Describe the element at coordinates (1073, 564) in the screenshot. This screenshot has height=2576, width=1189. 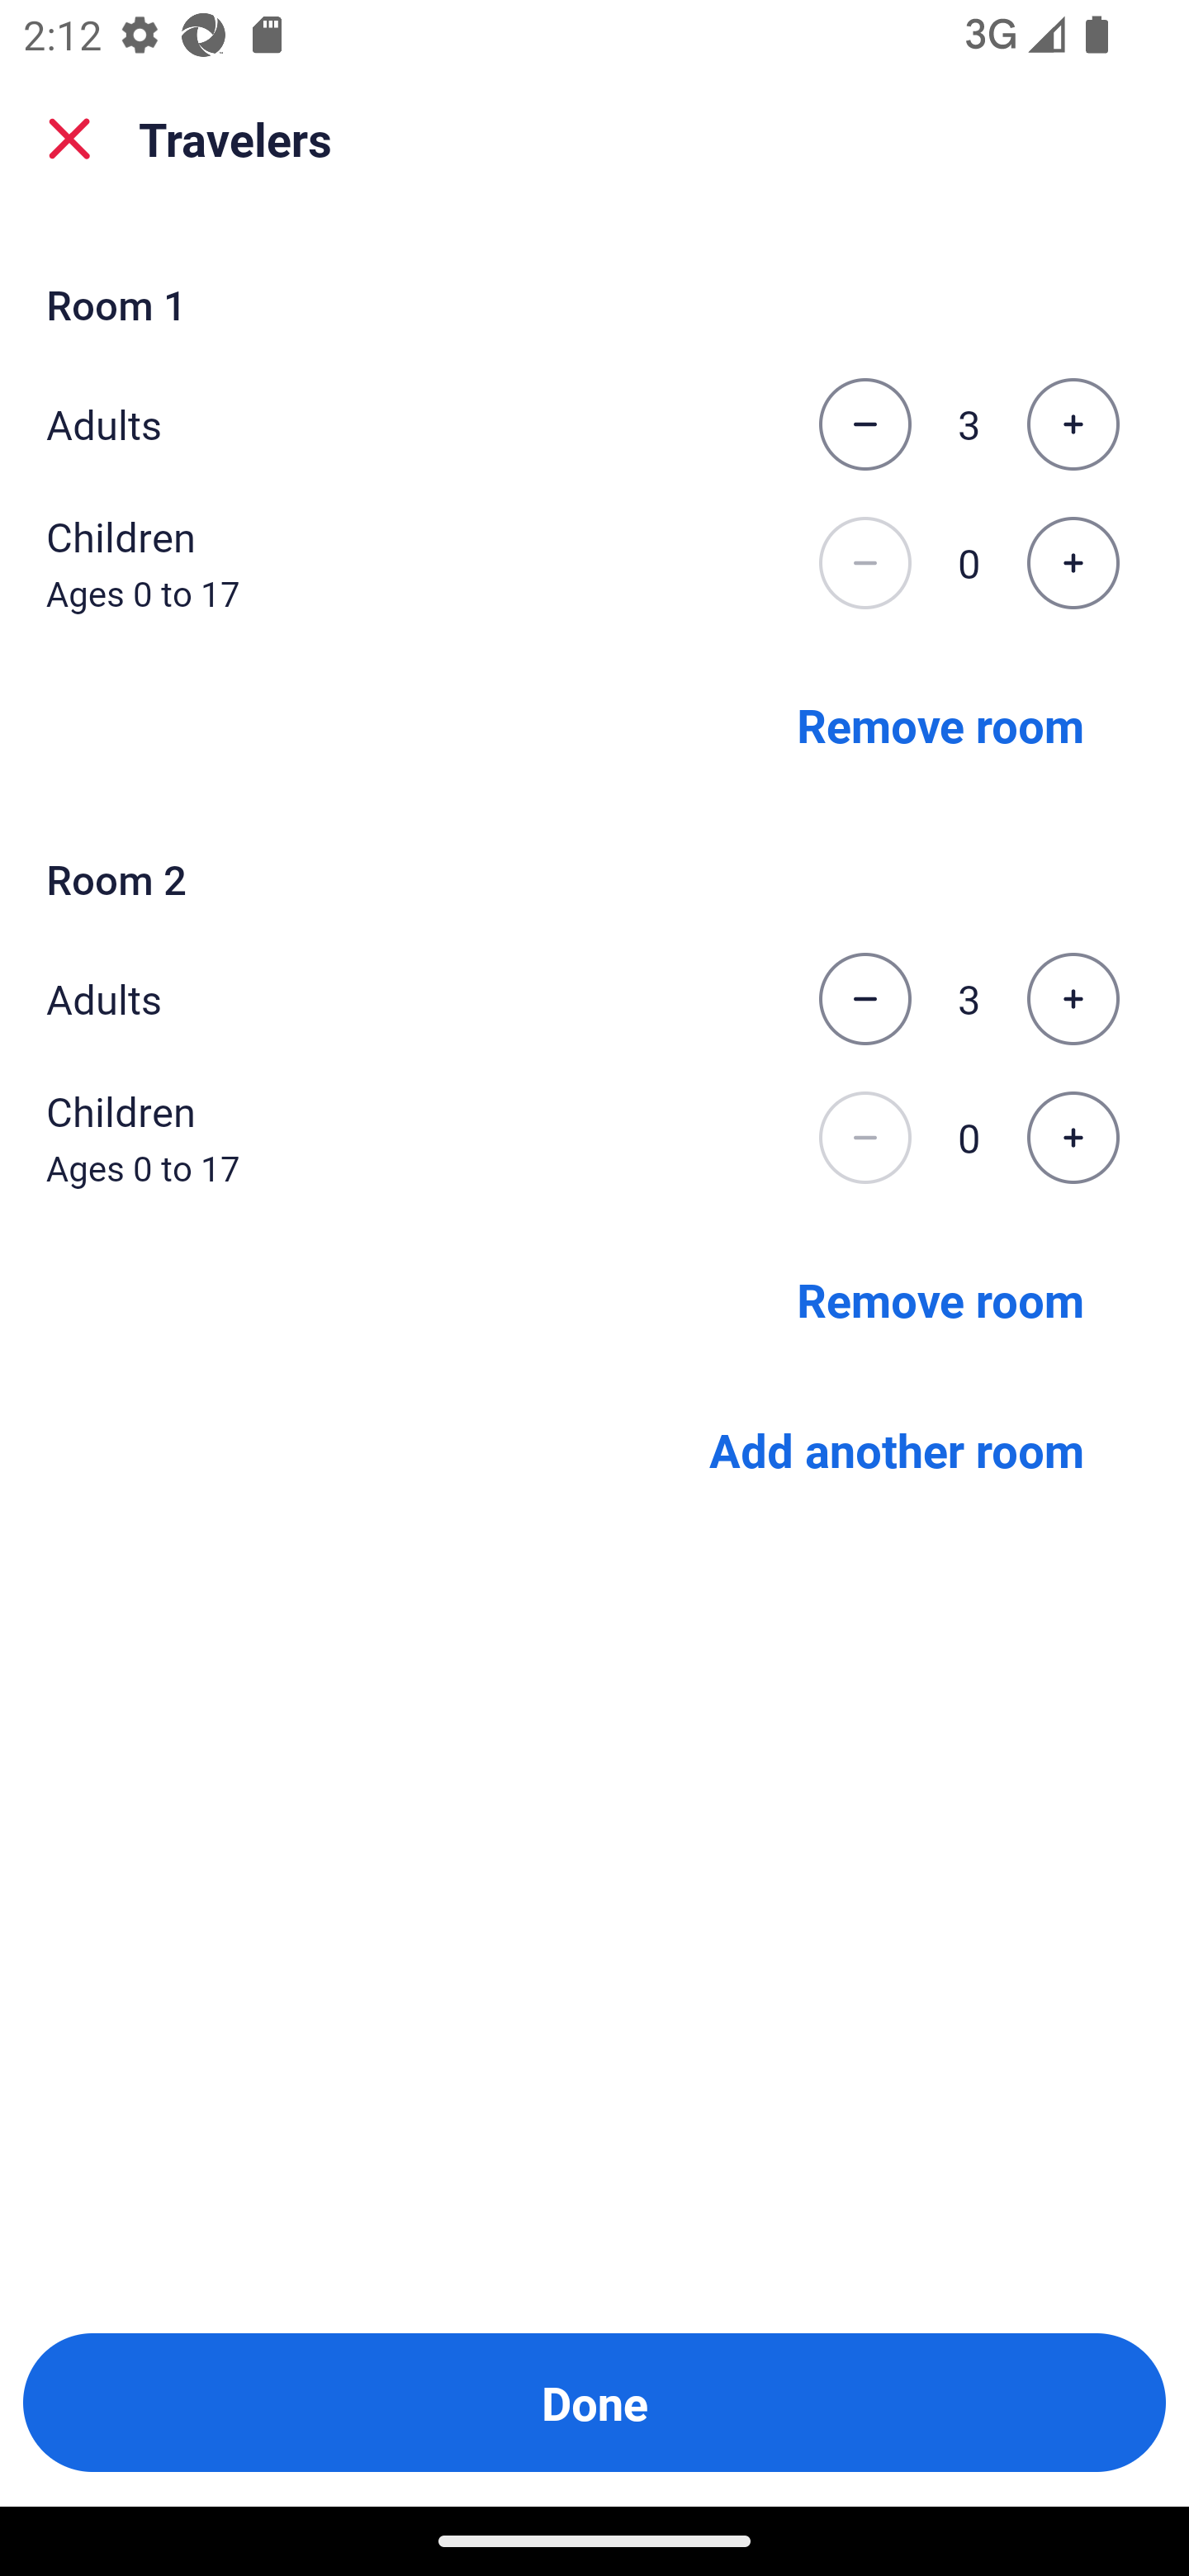
I see `Increase the number of children` at that location.